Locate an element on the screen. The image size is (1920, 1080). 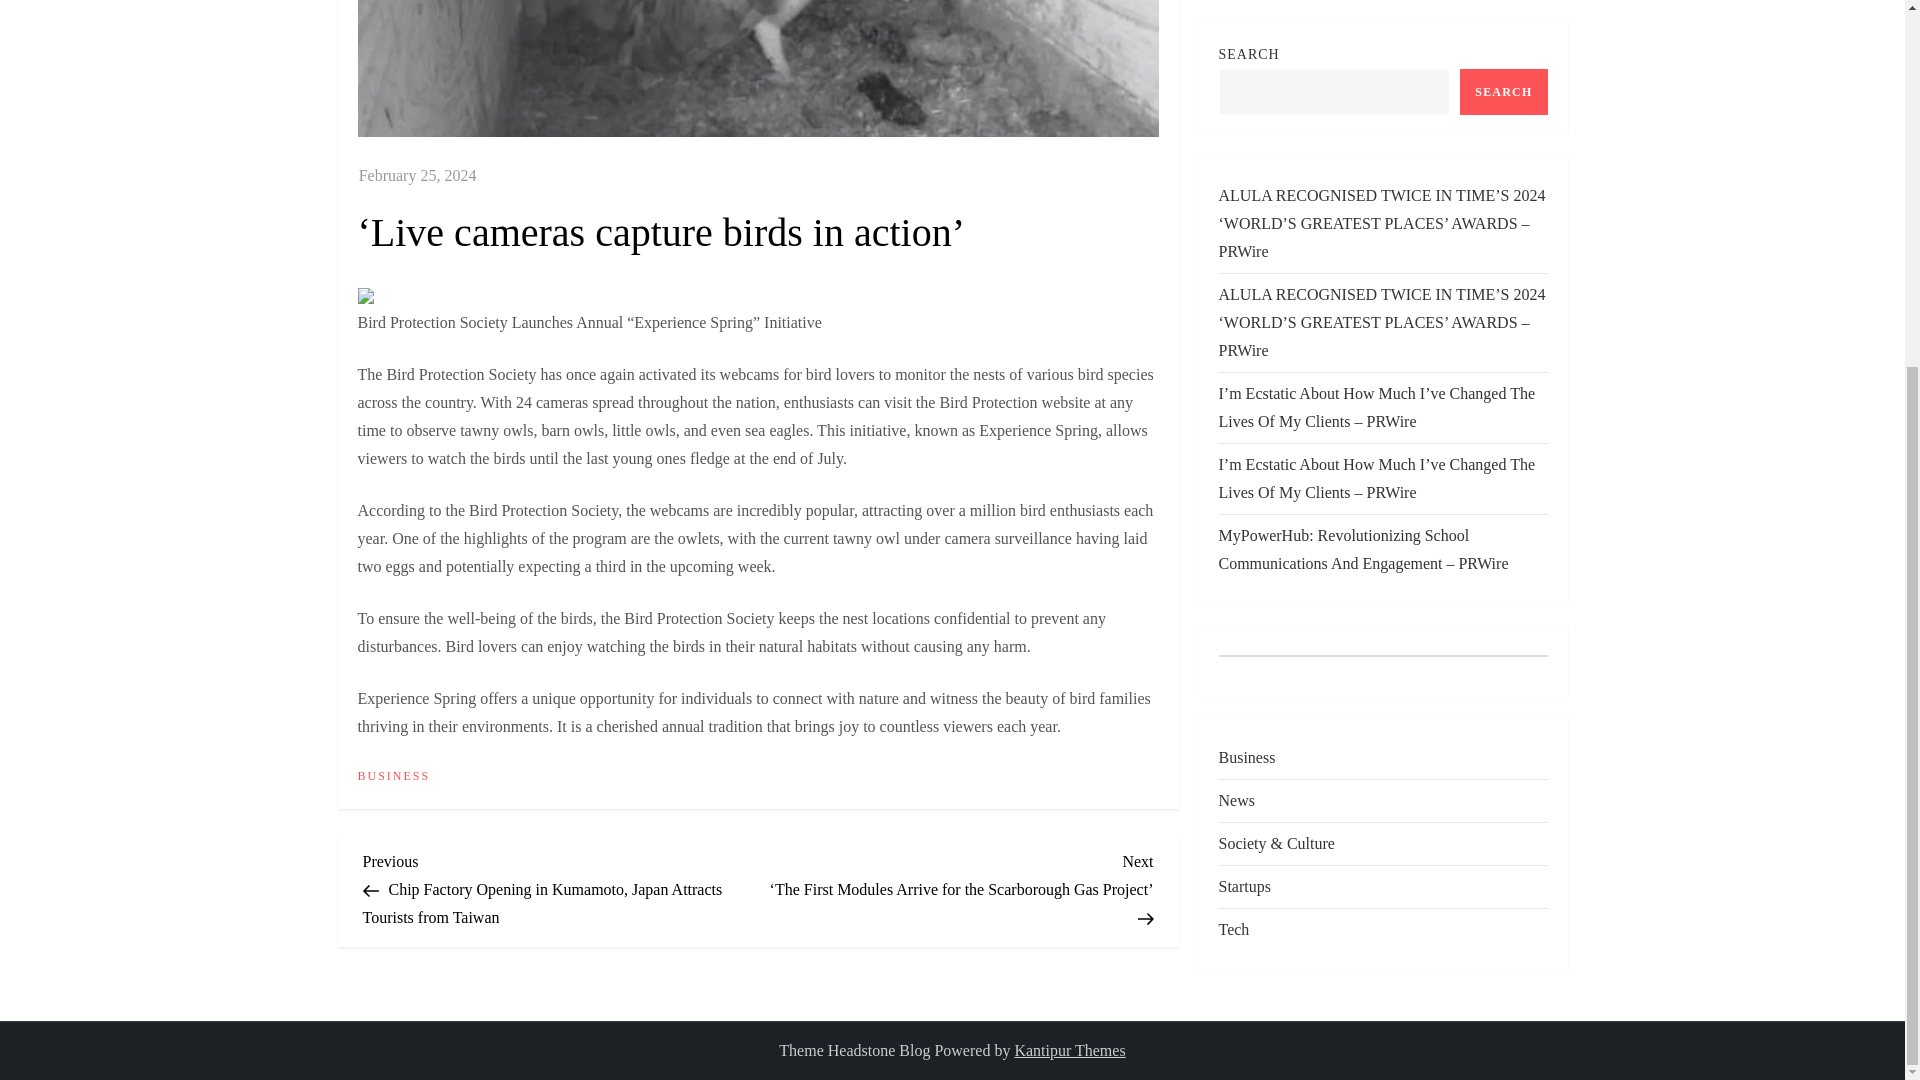
BUSINESS is located at coordinates (394, 776).